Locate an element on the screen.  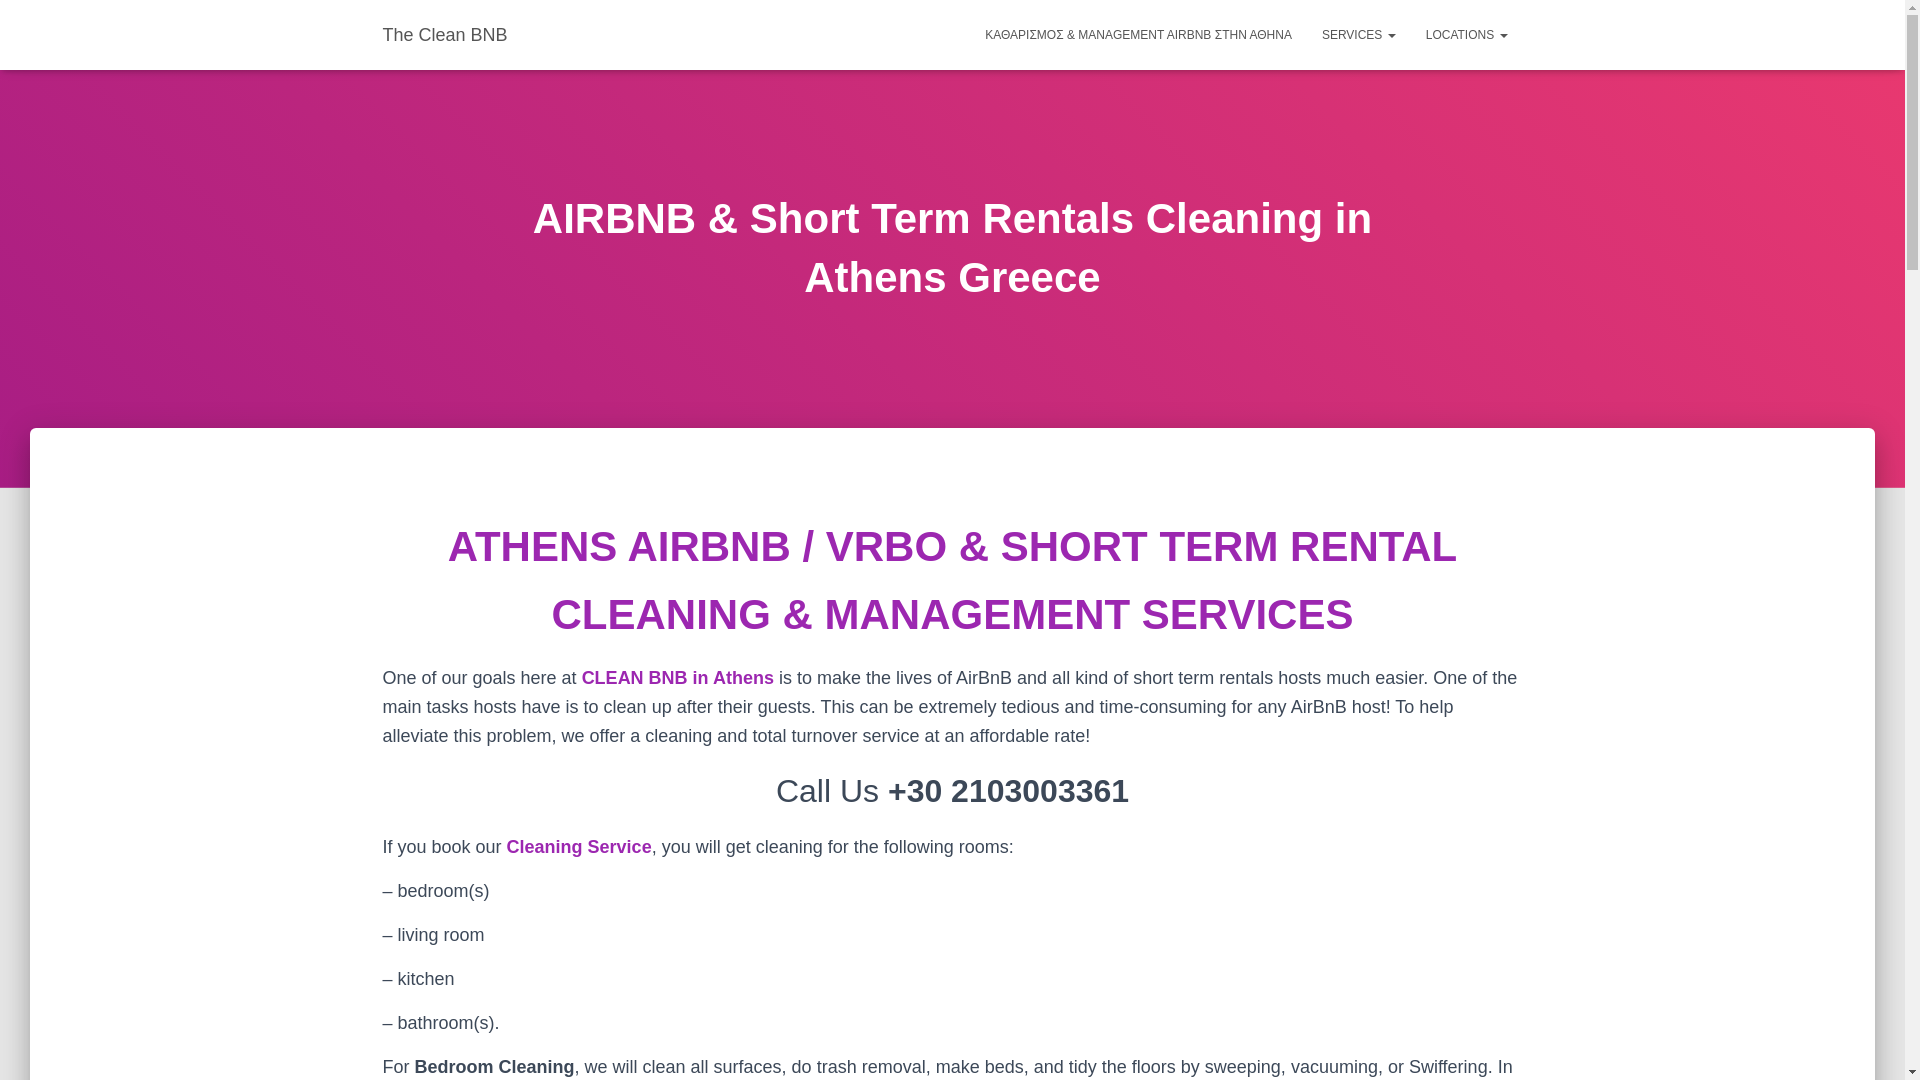
Locations is located at coordinates (1466, 34).